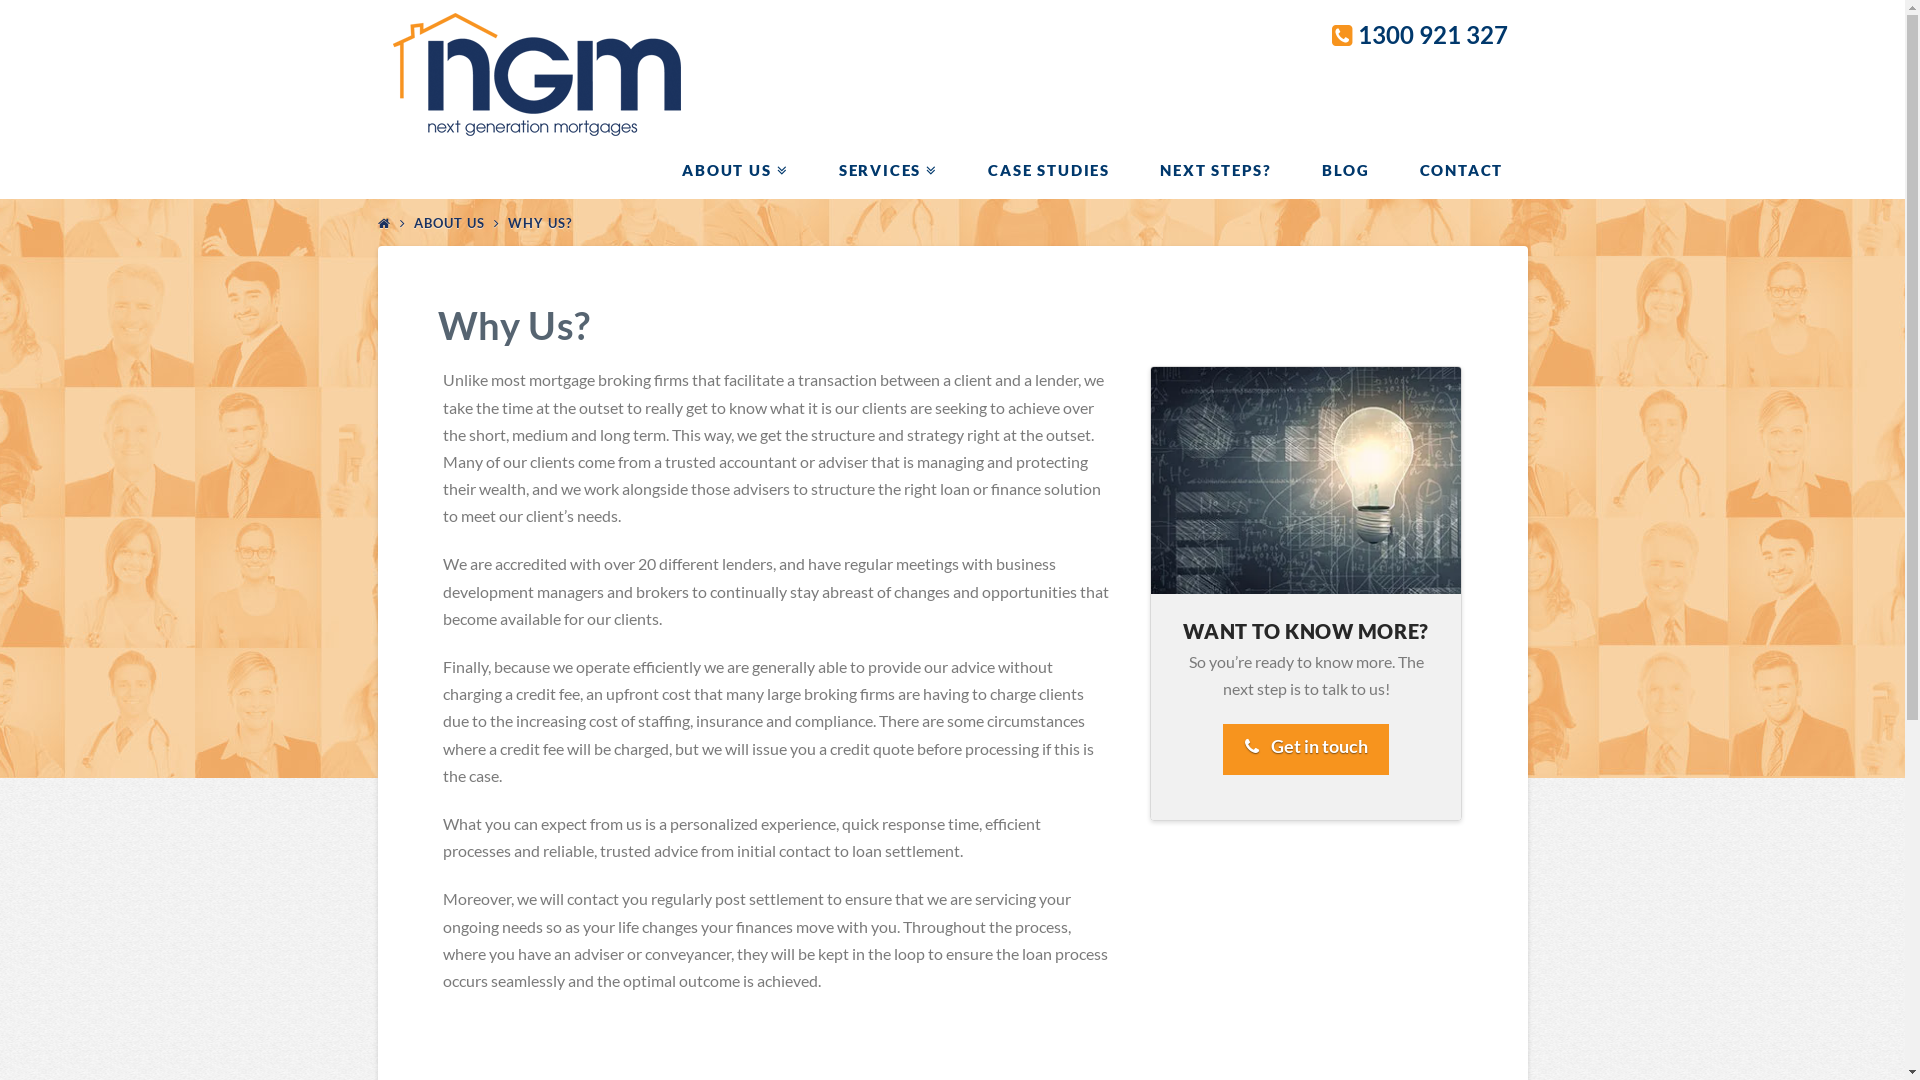 The width and height of the screenshot is (1920, 1080). I want to click on BLOG, so click(1344, 170).